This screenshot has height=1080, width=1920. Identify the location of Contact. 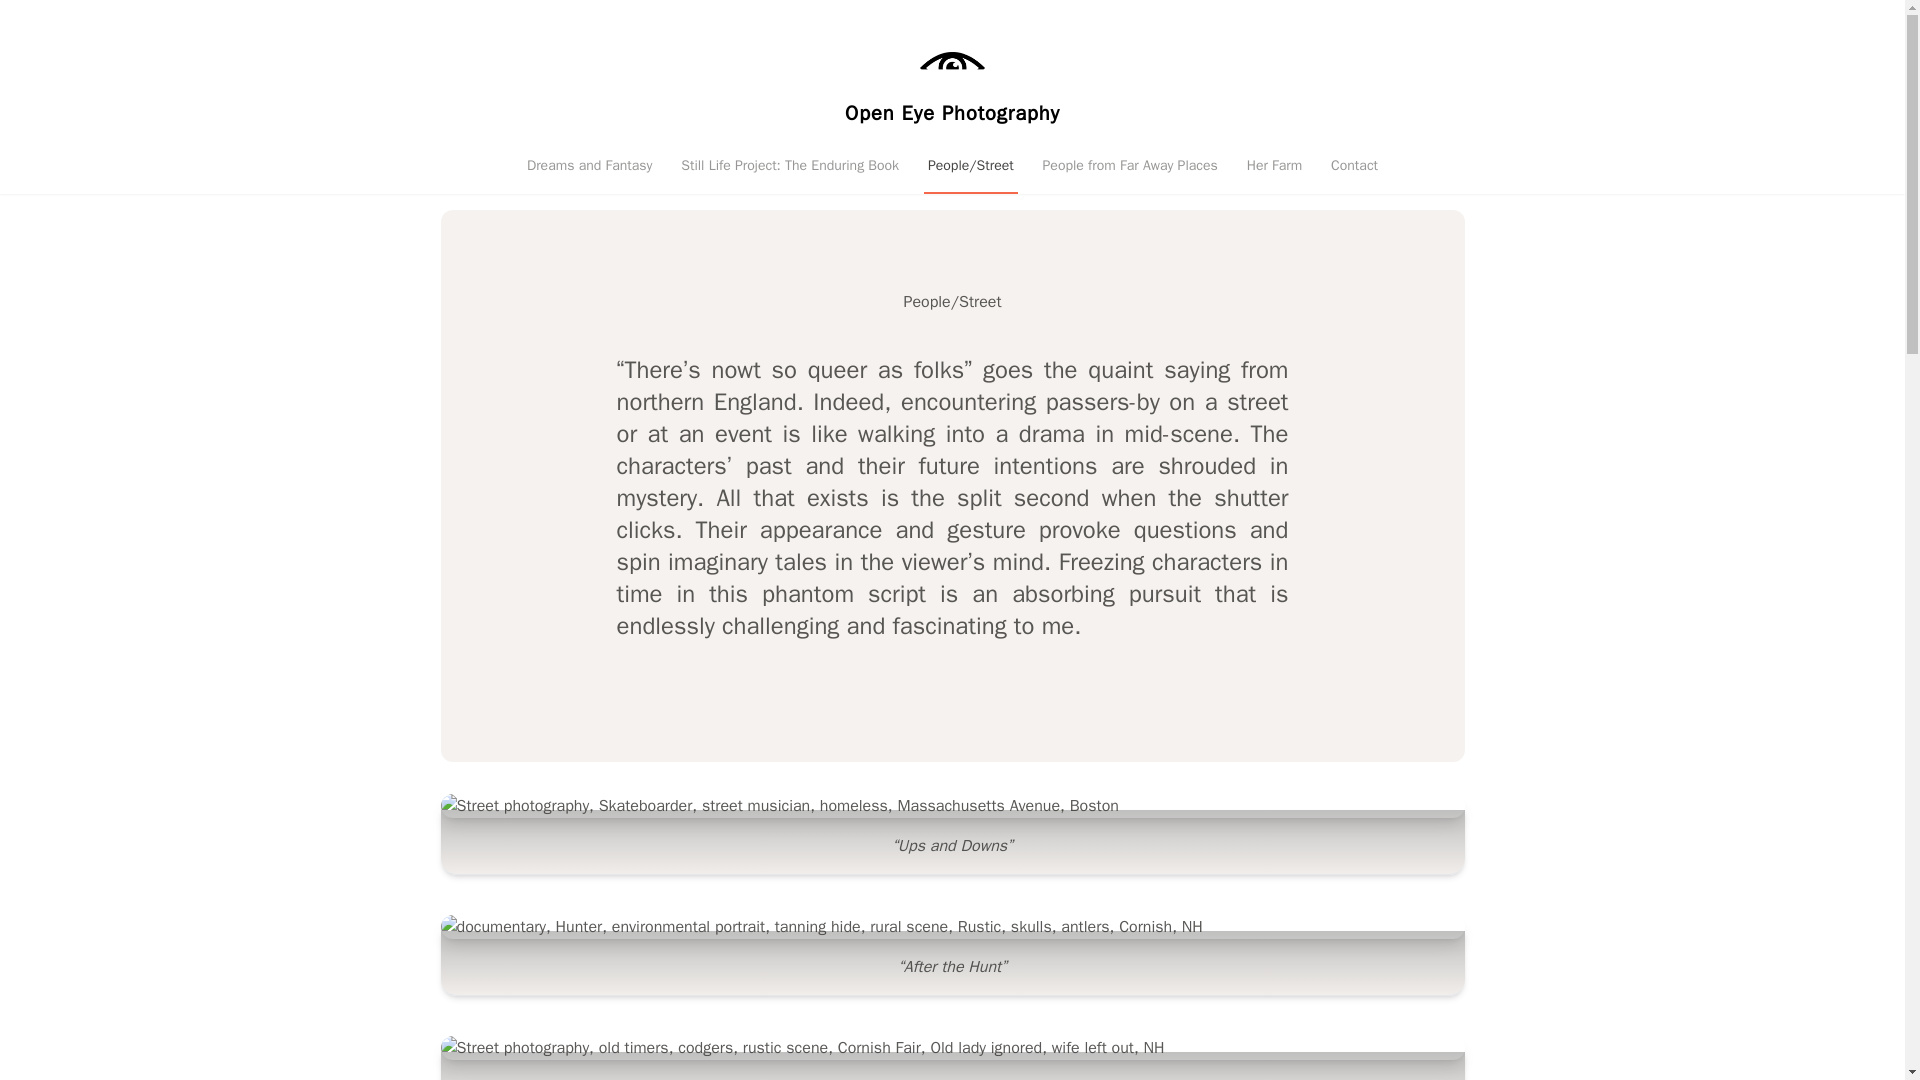
(1354, 165).